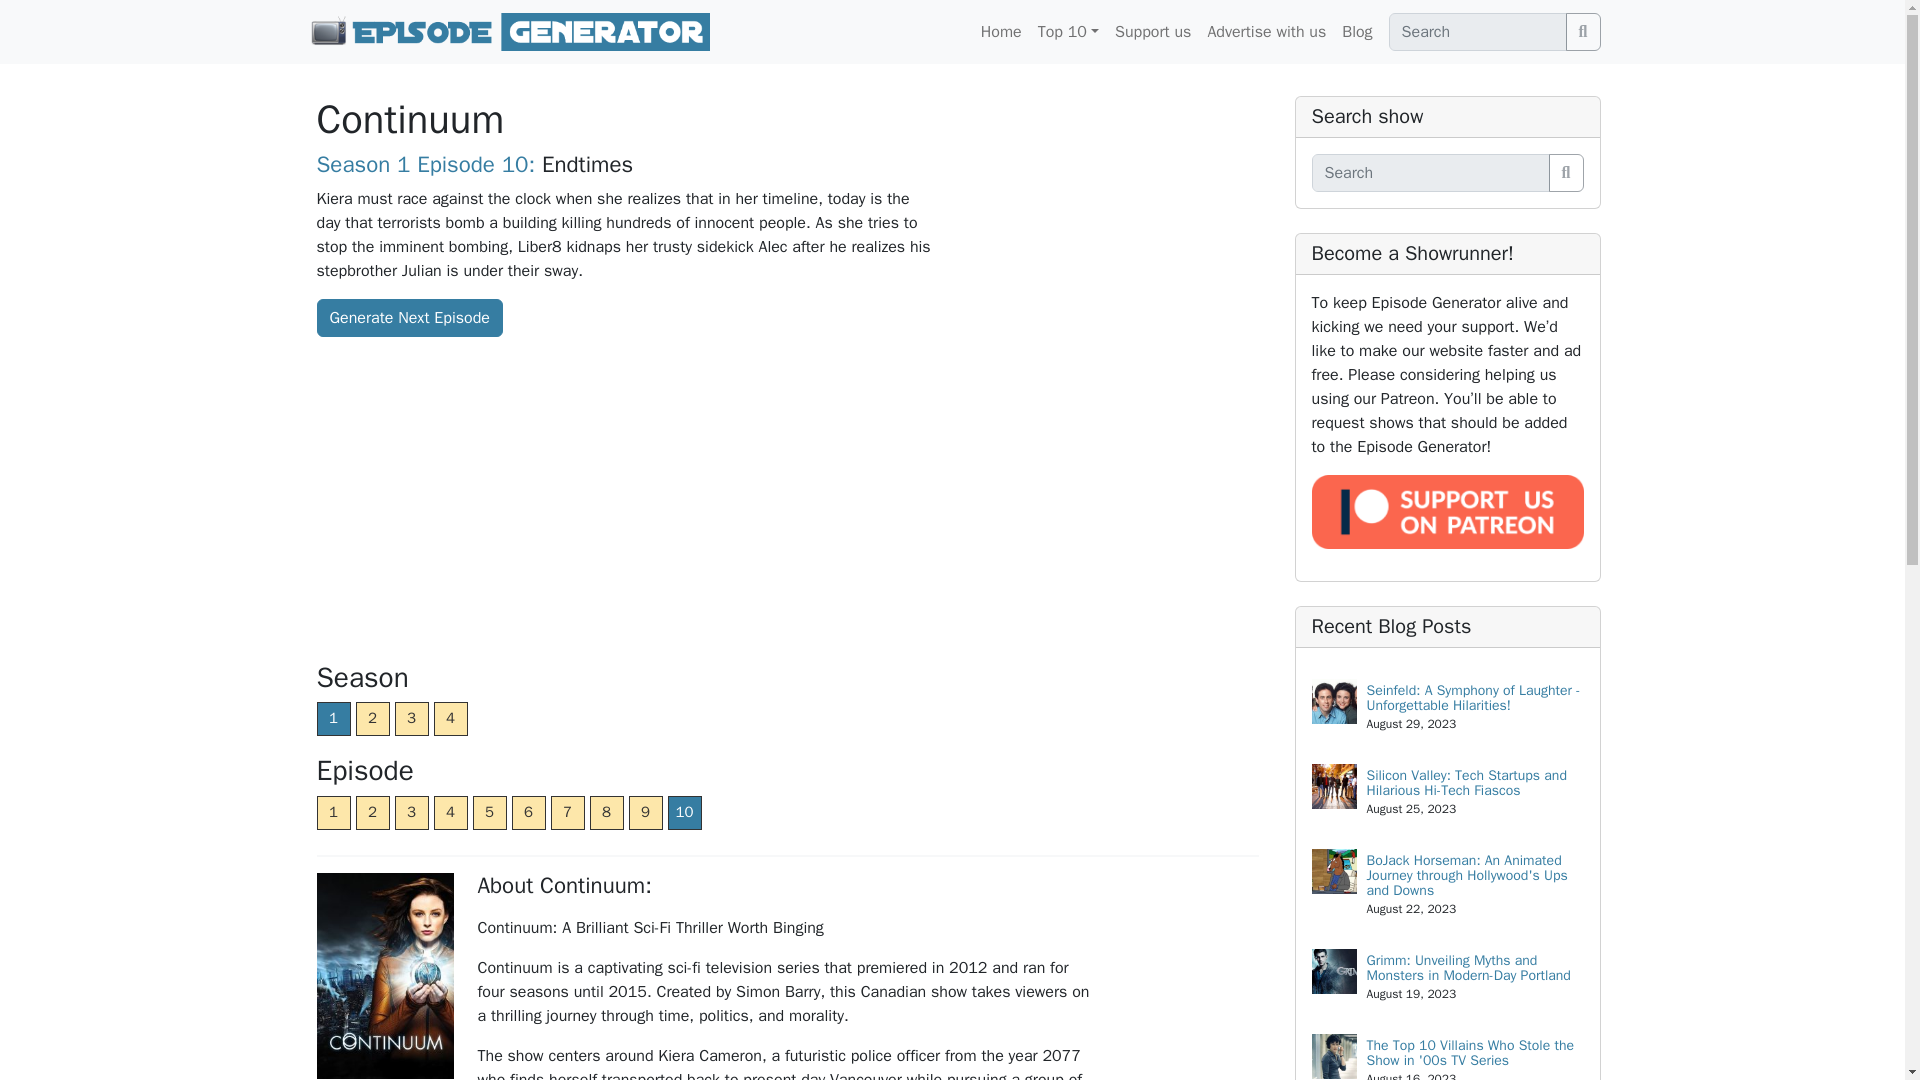 This screenshot has width=1920, height=1080. Describe the element at coordinates (685, 812) in the screenshot. I see `10` at that location.